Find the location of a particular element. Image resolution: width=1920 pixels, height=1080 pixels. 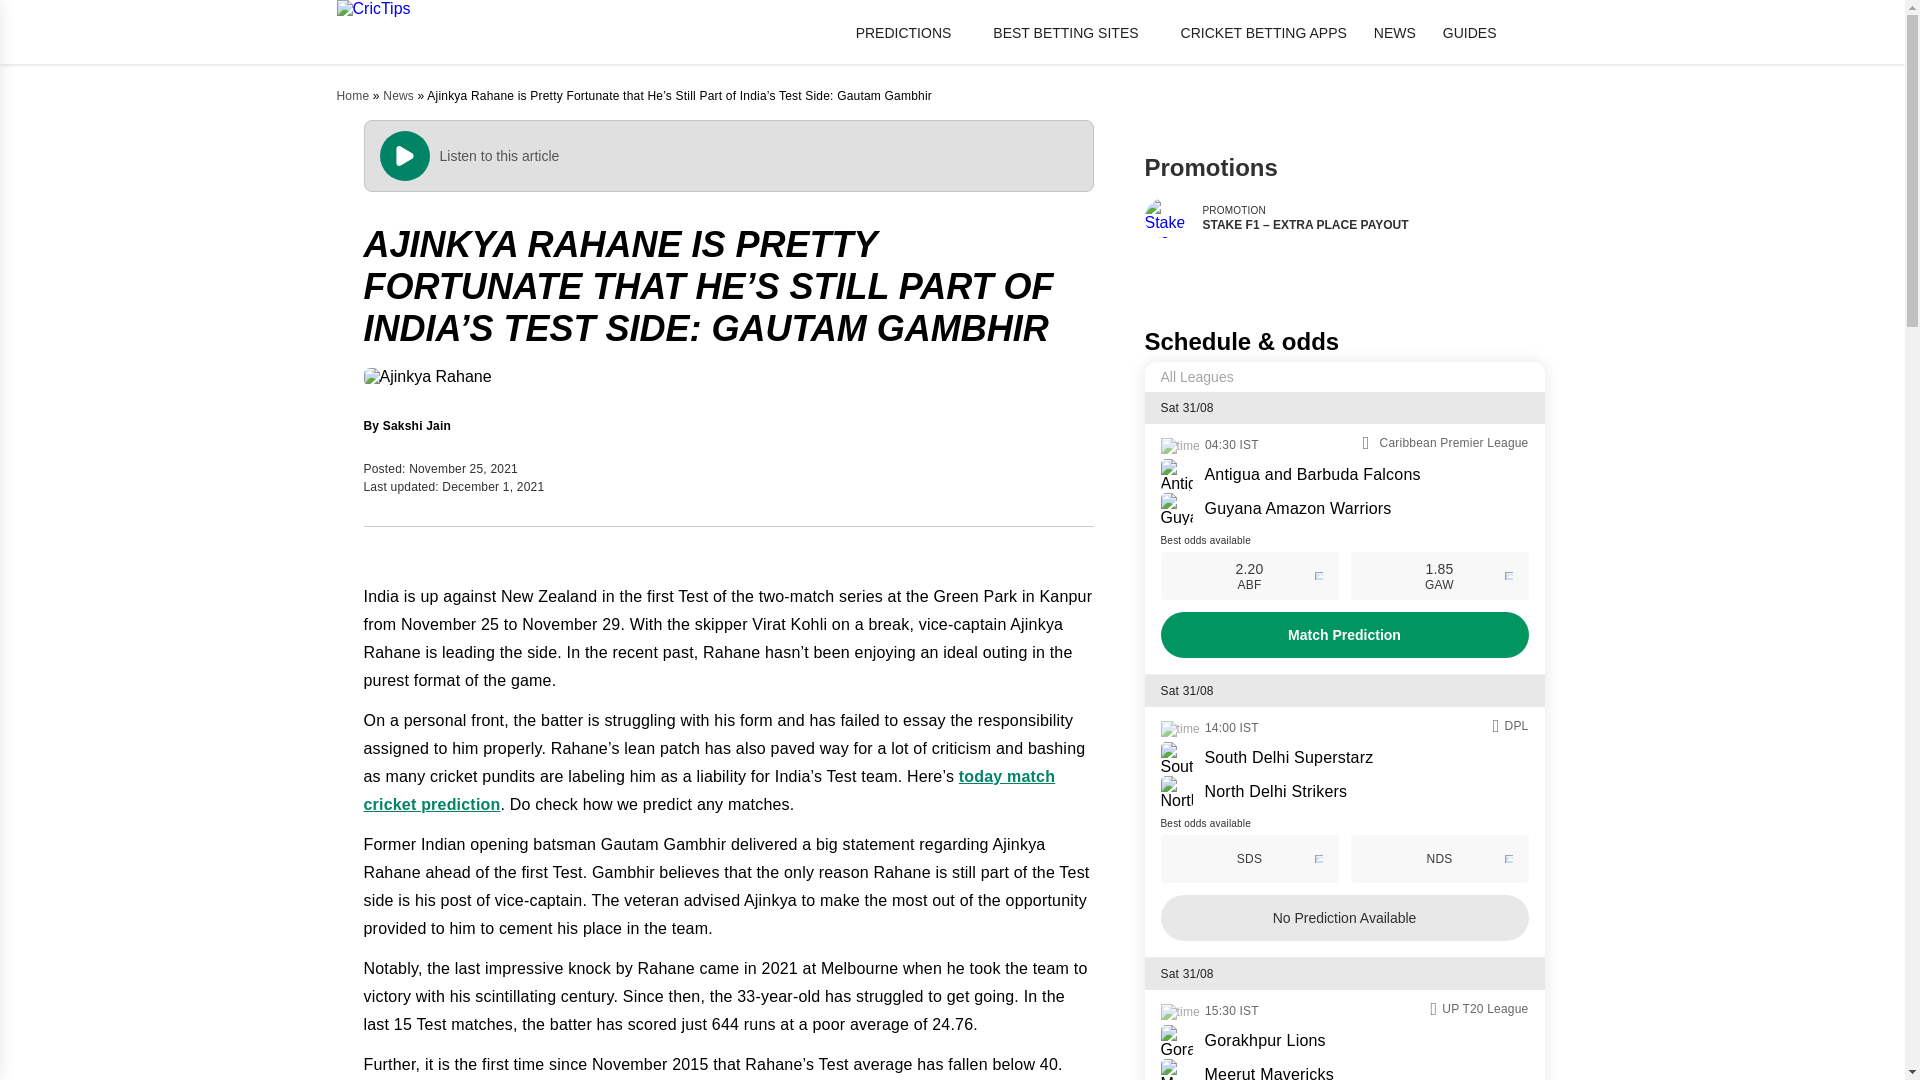

Home is located at coordinates (352, 95).